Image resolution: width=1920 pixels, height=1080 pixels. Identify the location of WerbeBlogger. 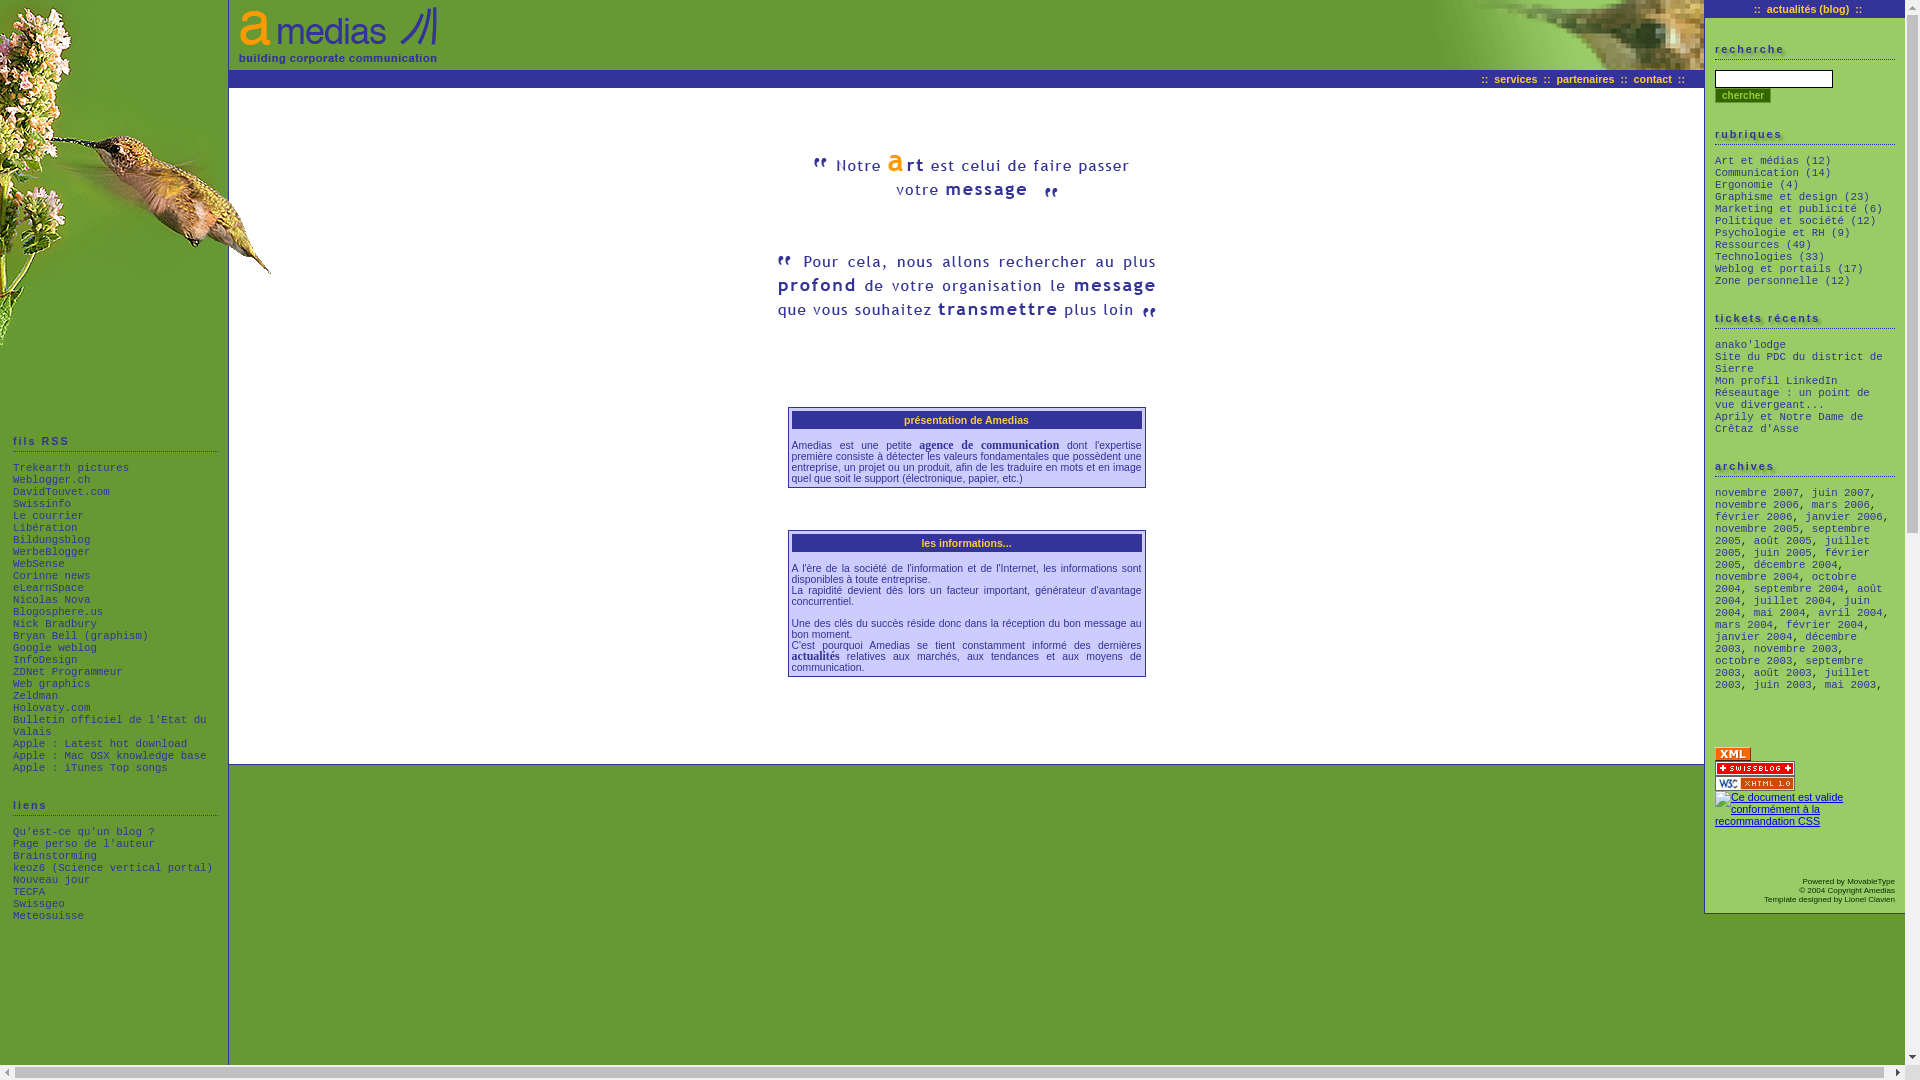
(52, 552).